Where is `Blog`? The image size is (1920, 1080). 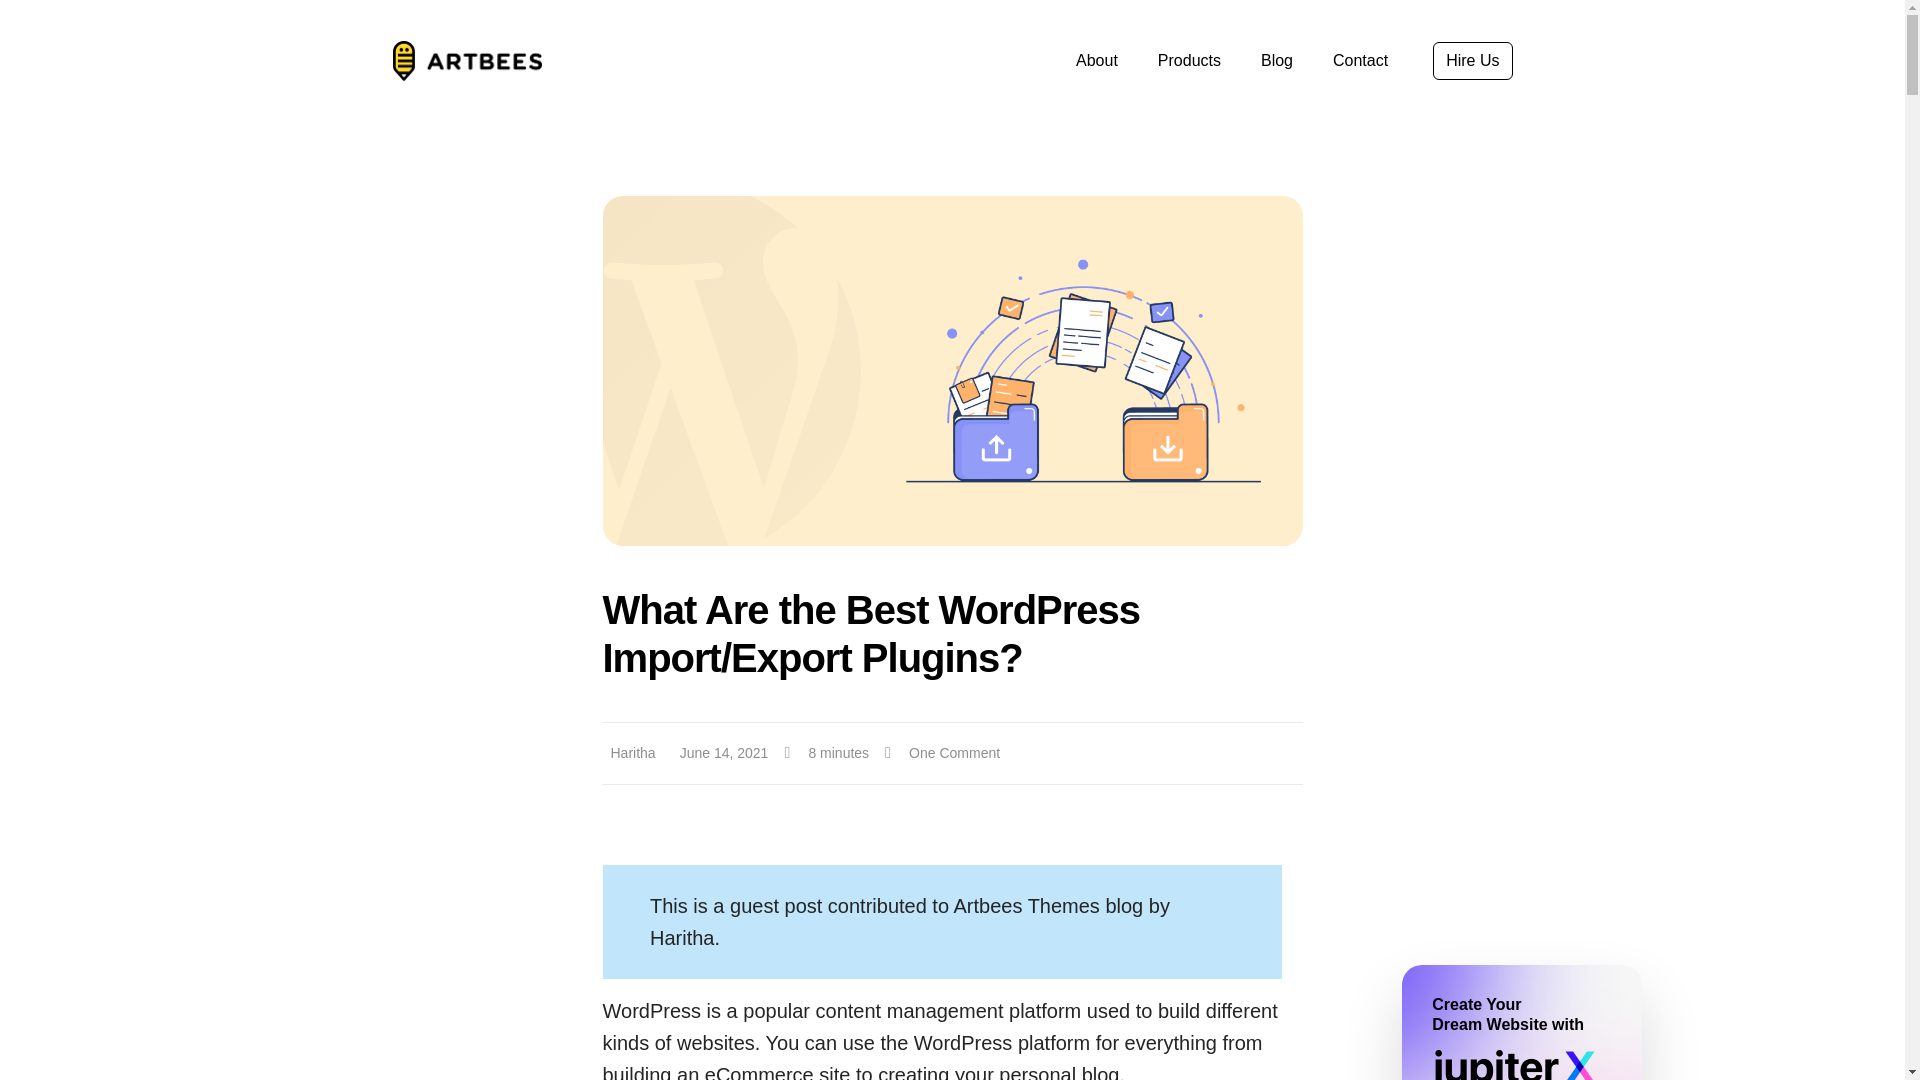 Blog is located at coordinates (1277, 60).